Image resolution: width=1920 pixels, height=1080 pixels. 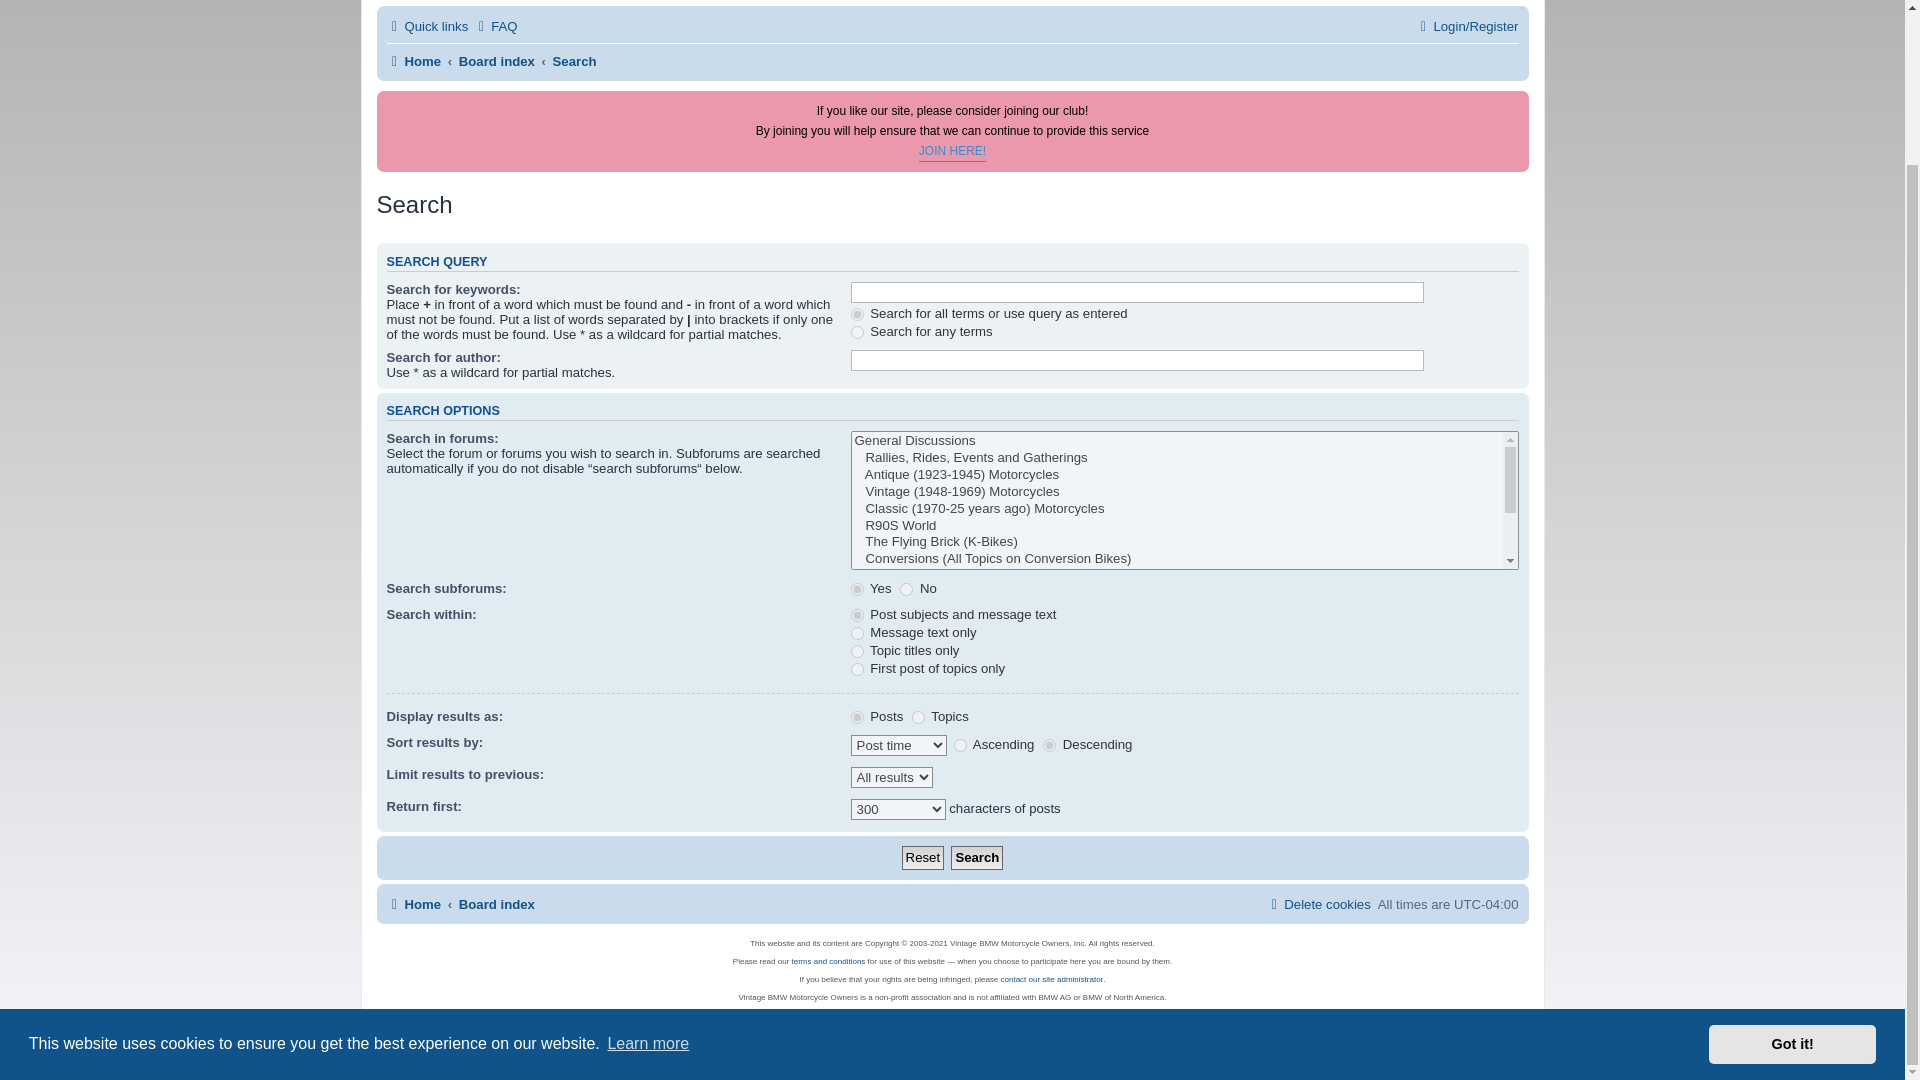 I want to click on Got it!, so click(x=1792, y=864).